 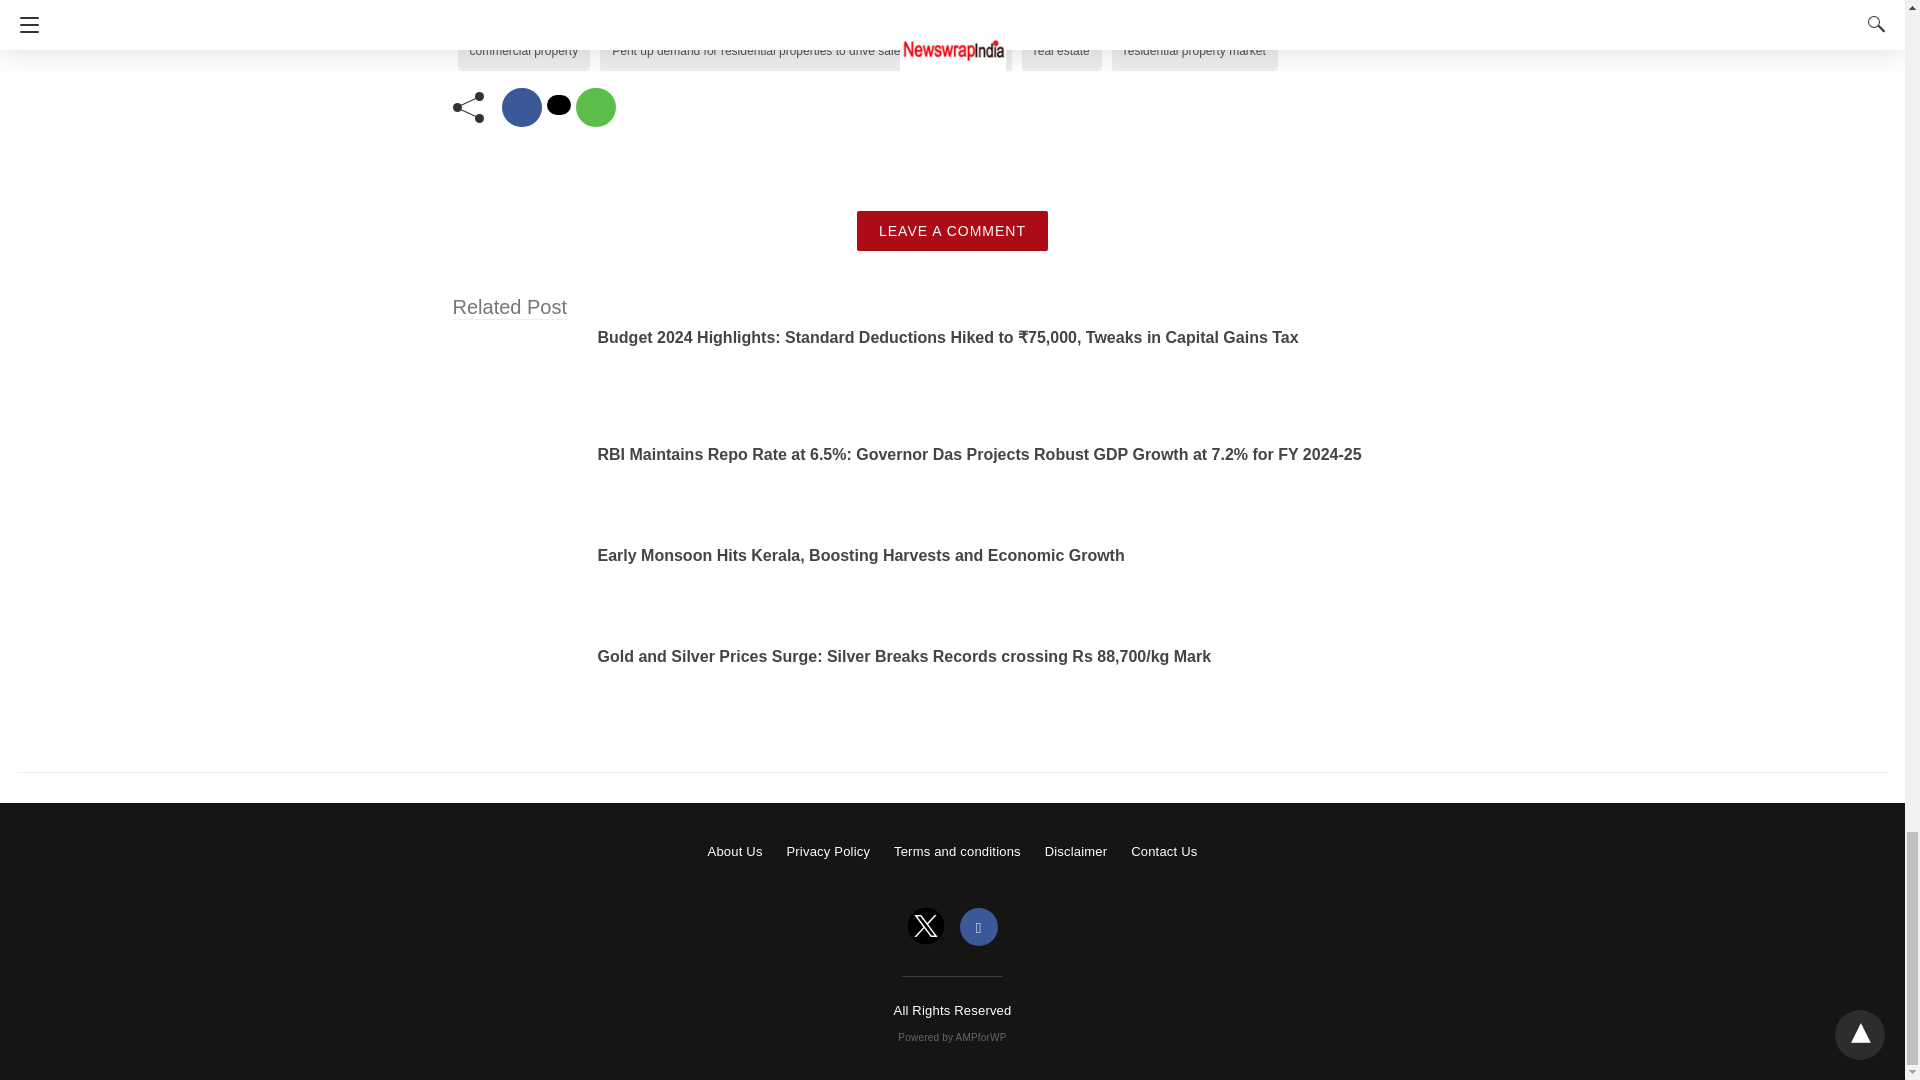 What do you see at coordinates (1194, 51) in the screenshot?
I see `residential property market` at bounding box center [1194, 51].